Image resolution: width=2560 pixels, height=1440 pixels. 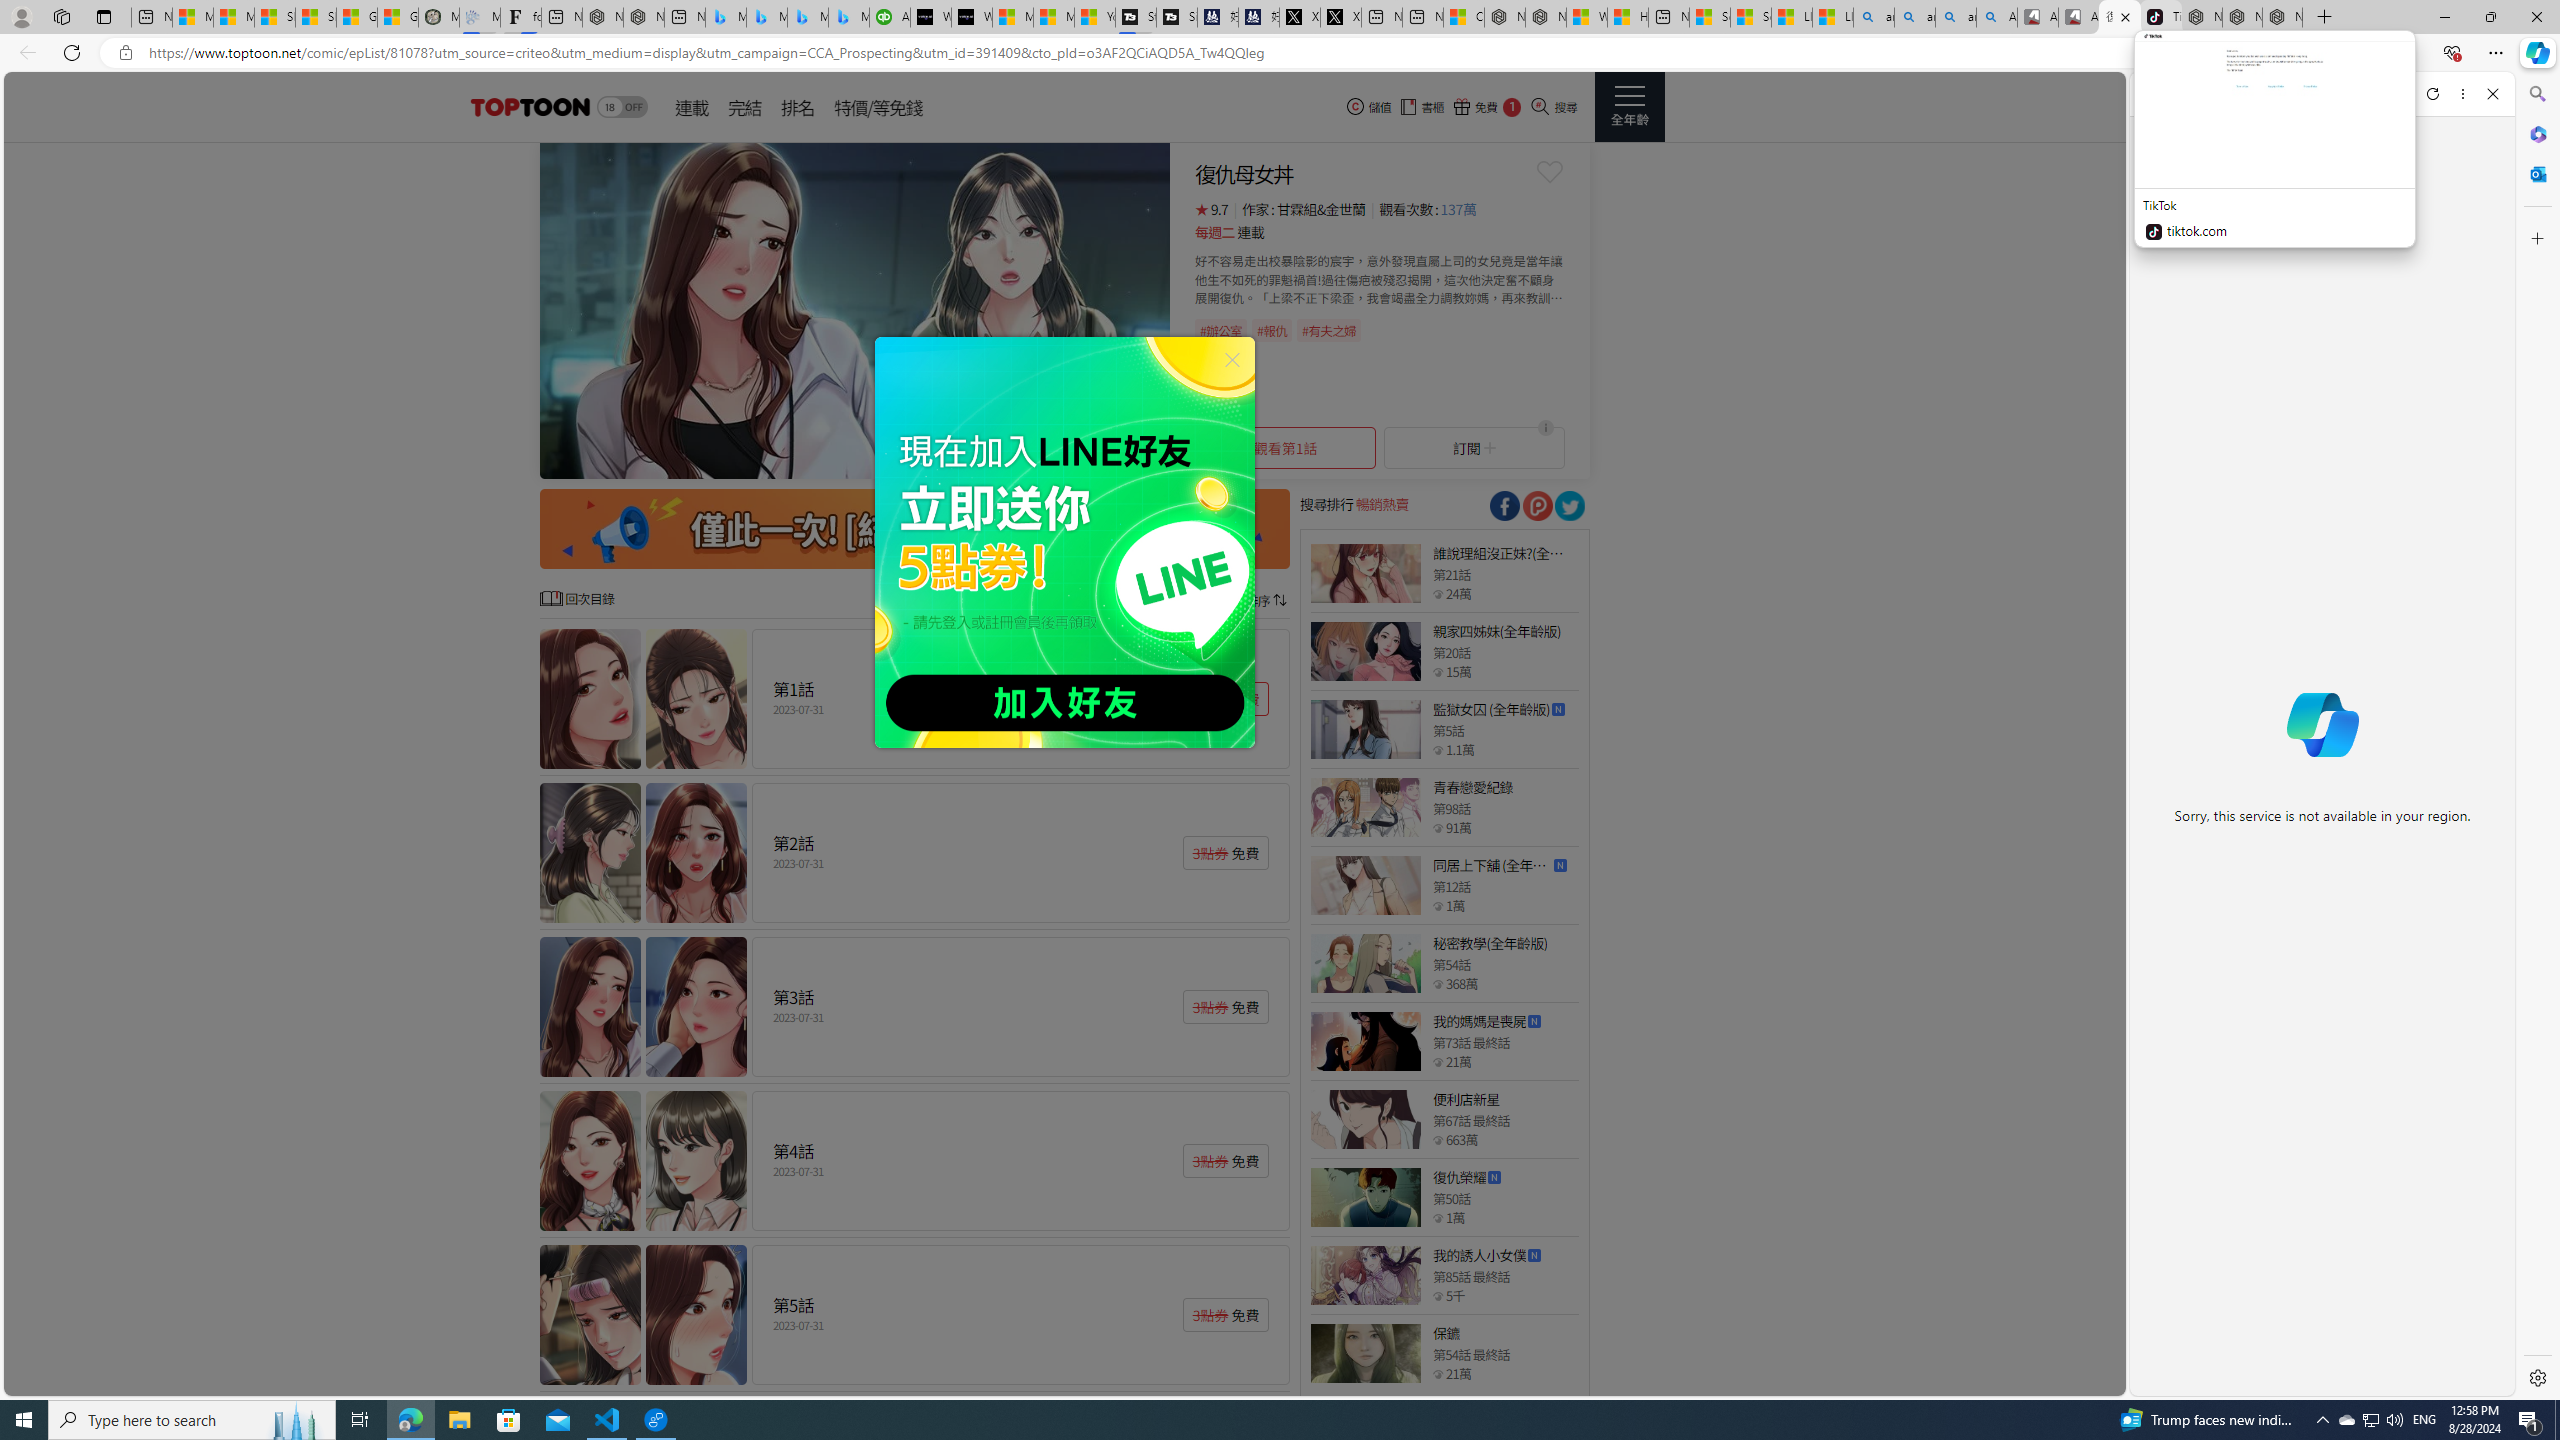 What do you see at coordinates (2538, 736) in the screenshot?
I see `Side bar` at bounding box center [2538, 736].